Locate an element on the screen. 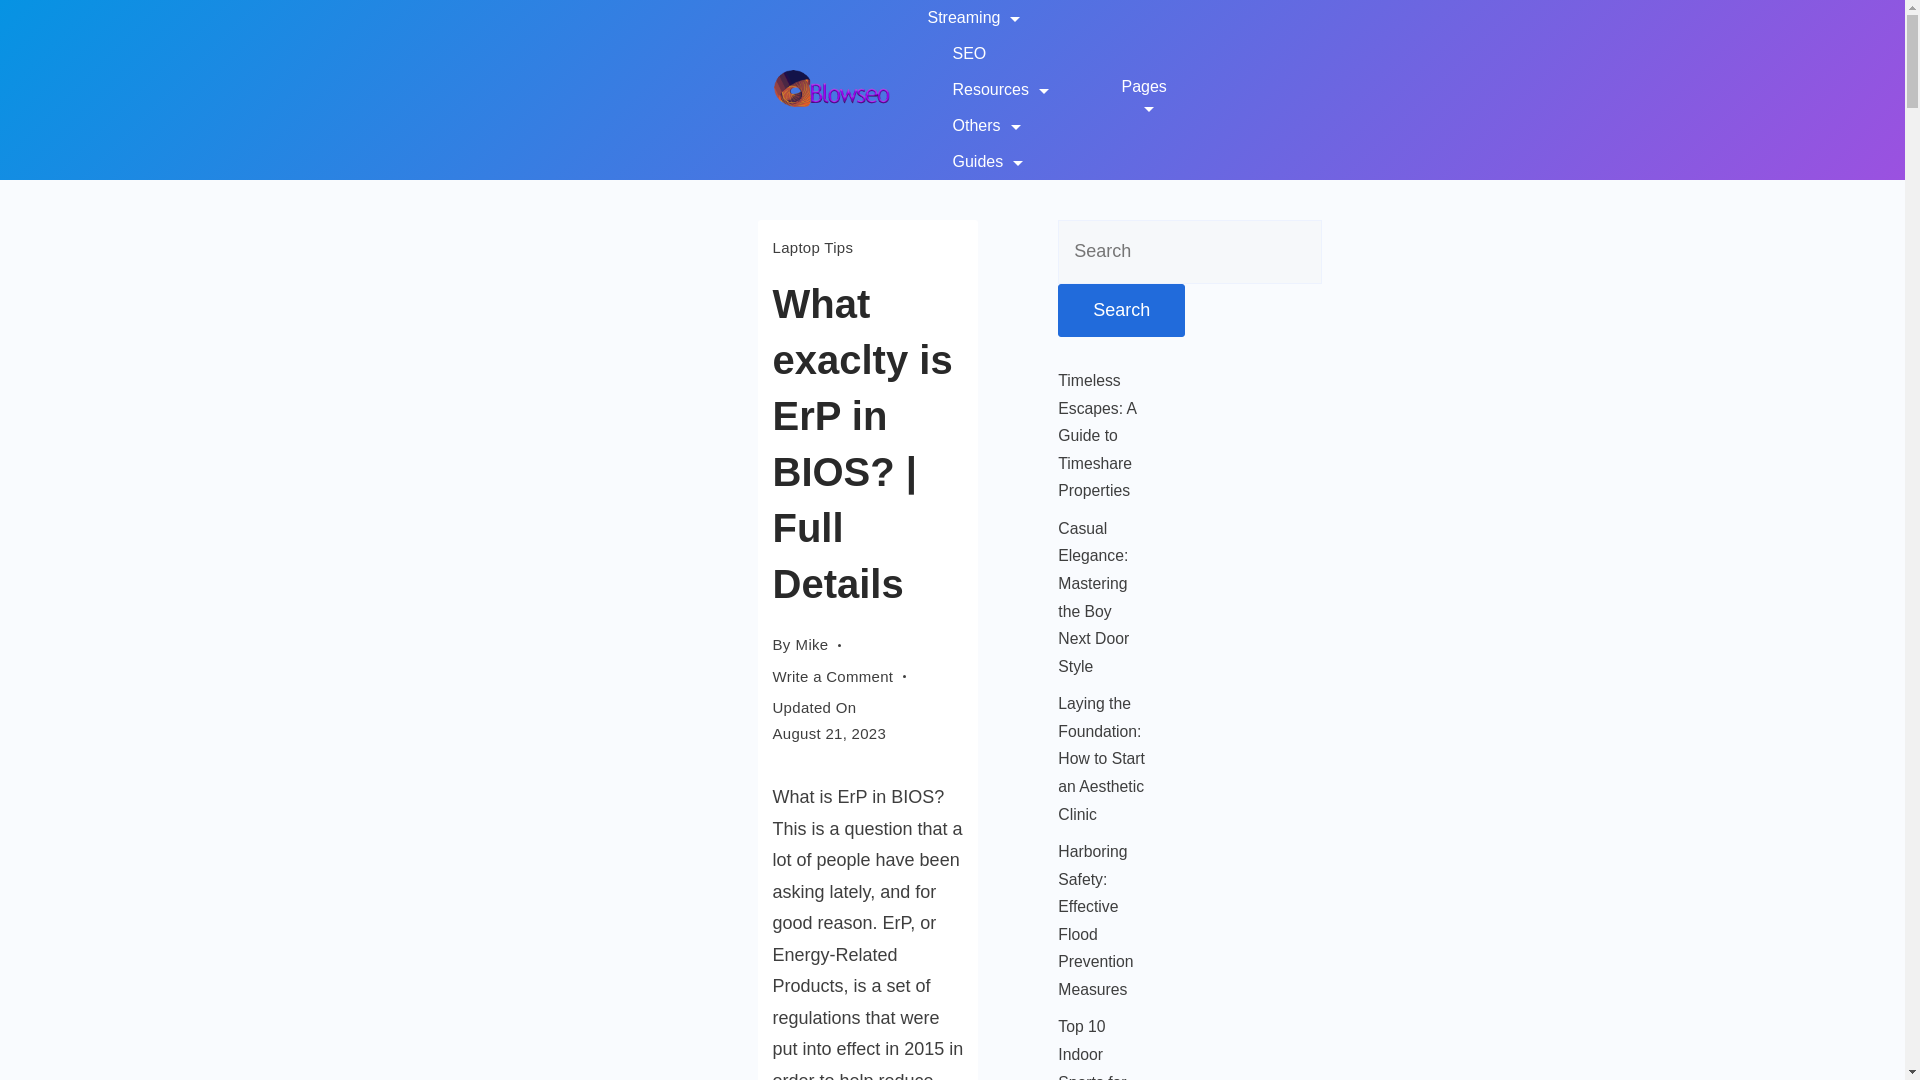 This screenshot has height=1080, width=1920. Search is located at coordinates (1120, 311).